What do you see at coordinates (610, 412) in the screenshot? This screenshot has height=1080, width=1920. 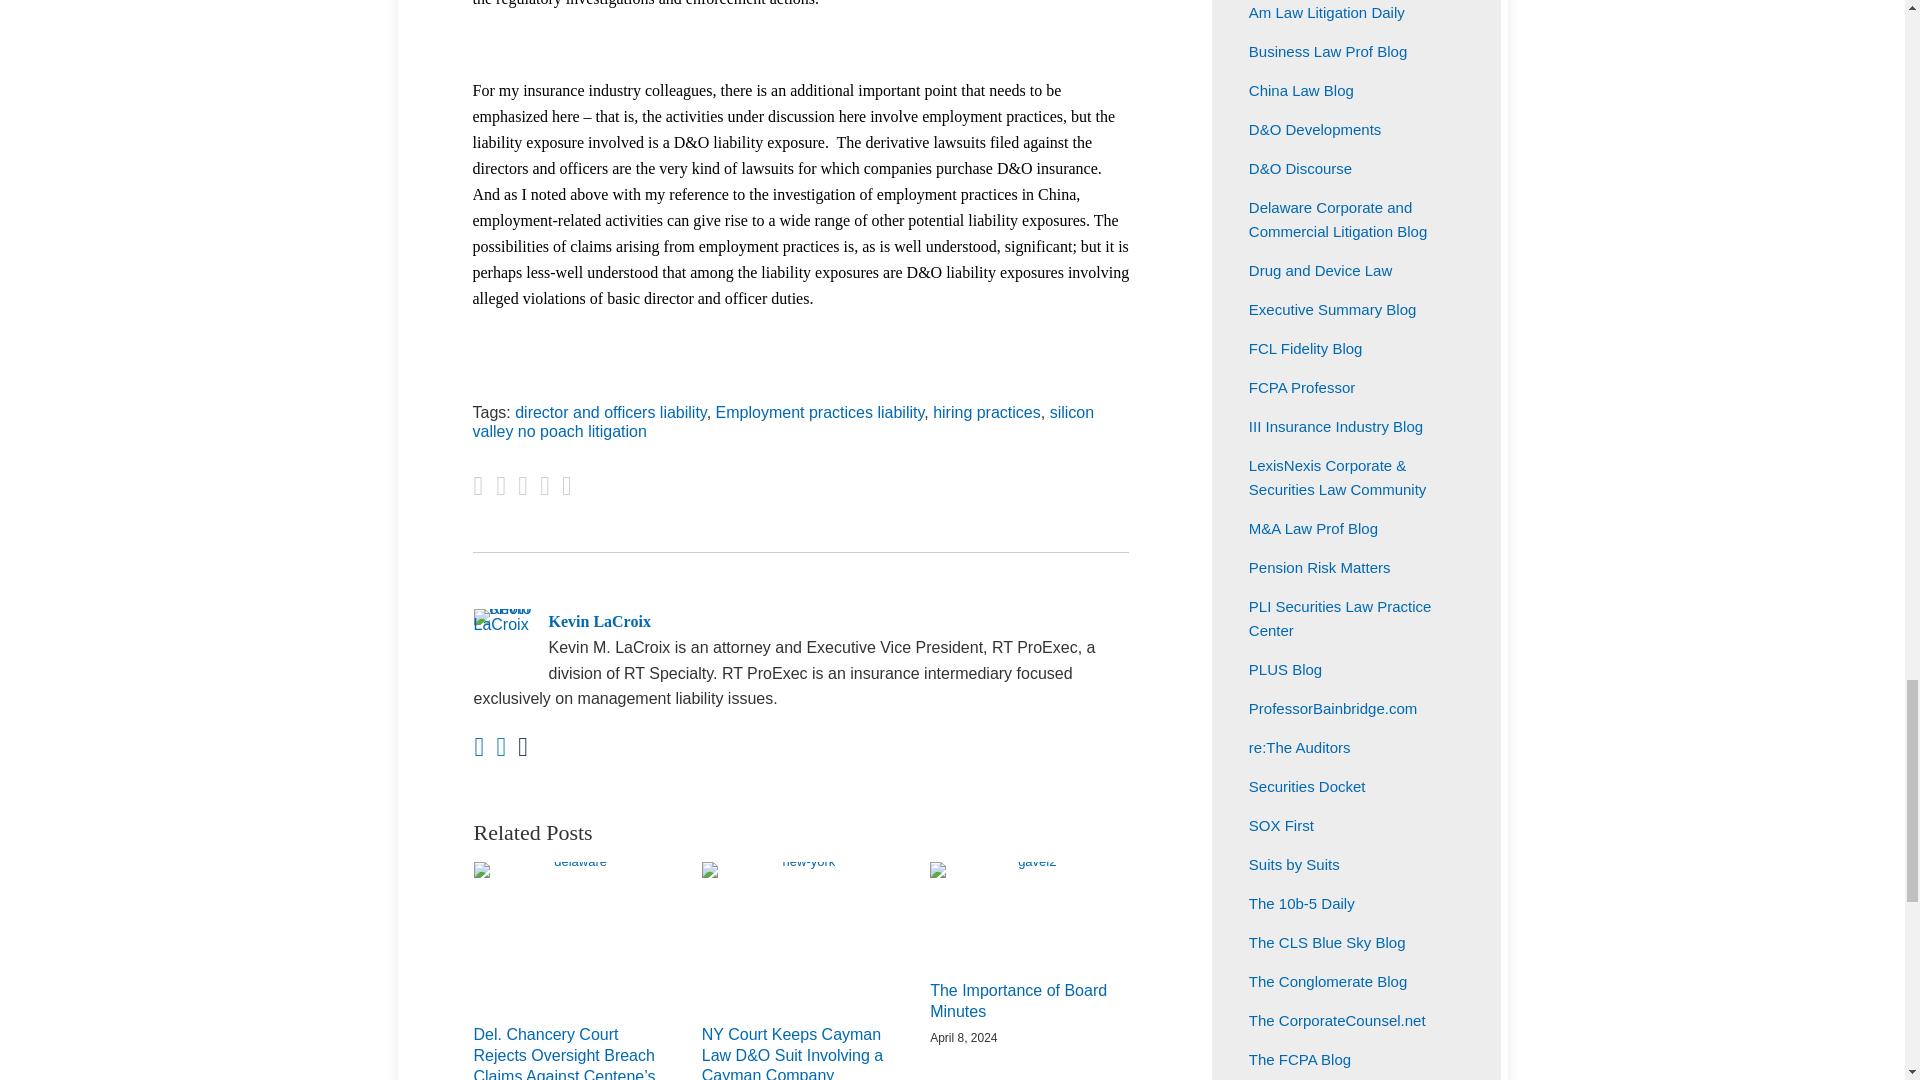 I see `director and officers liability` at bounding box center [610, 412].